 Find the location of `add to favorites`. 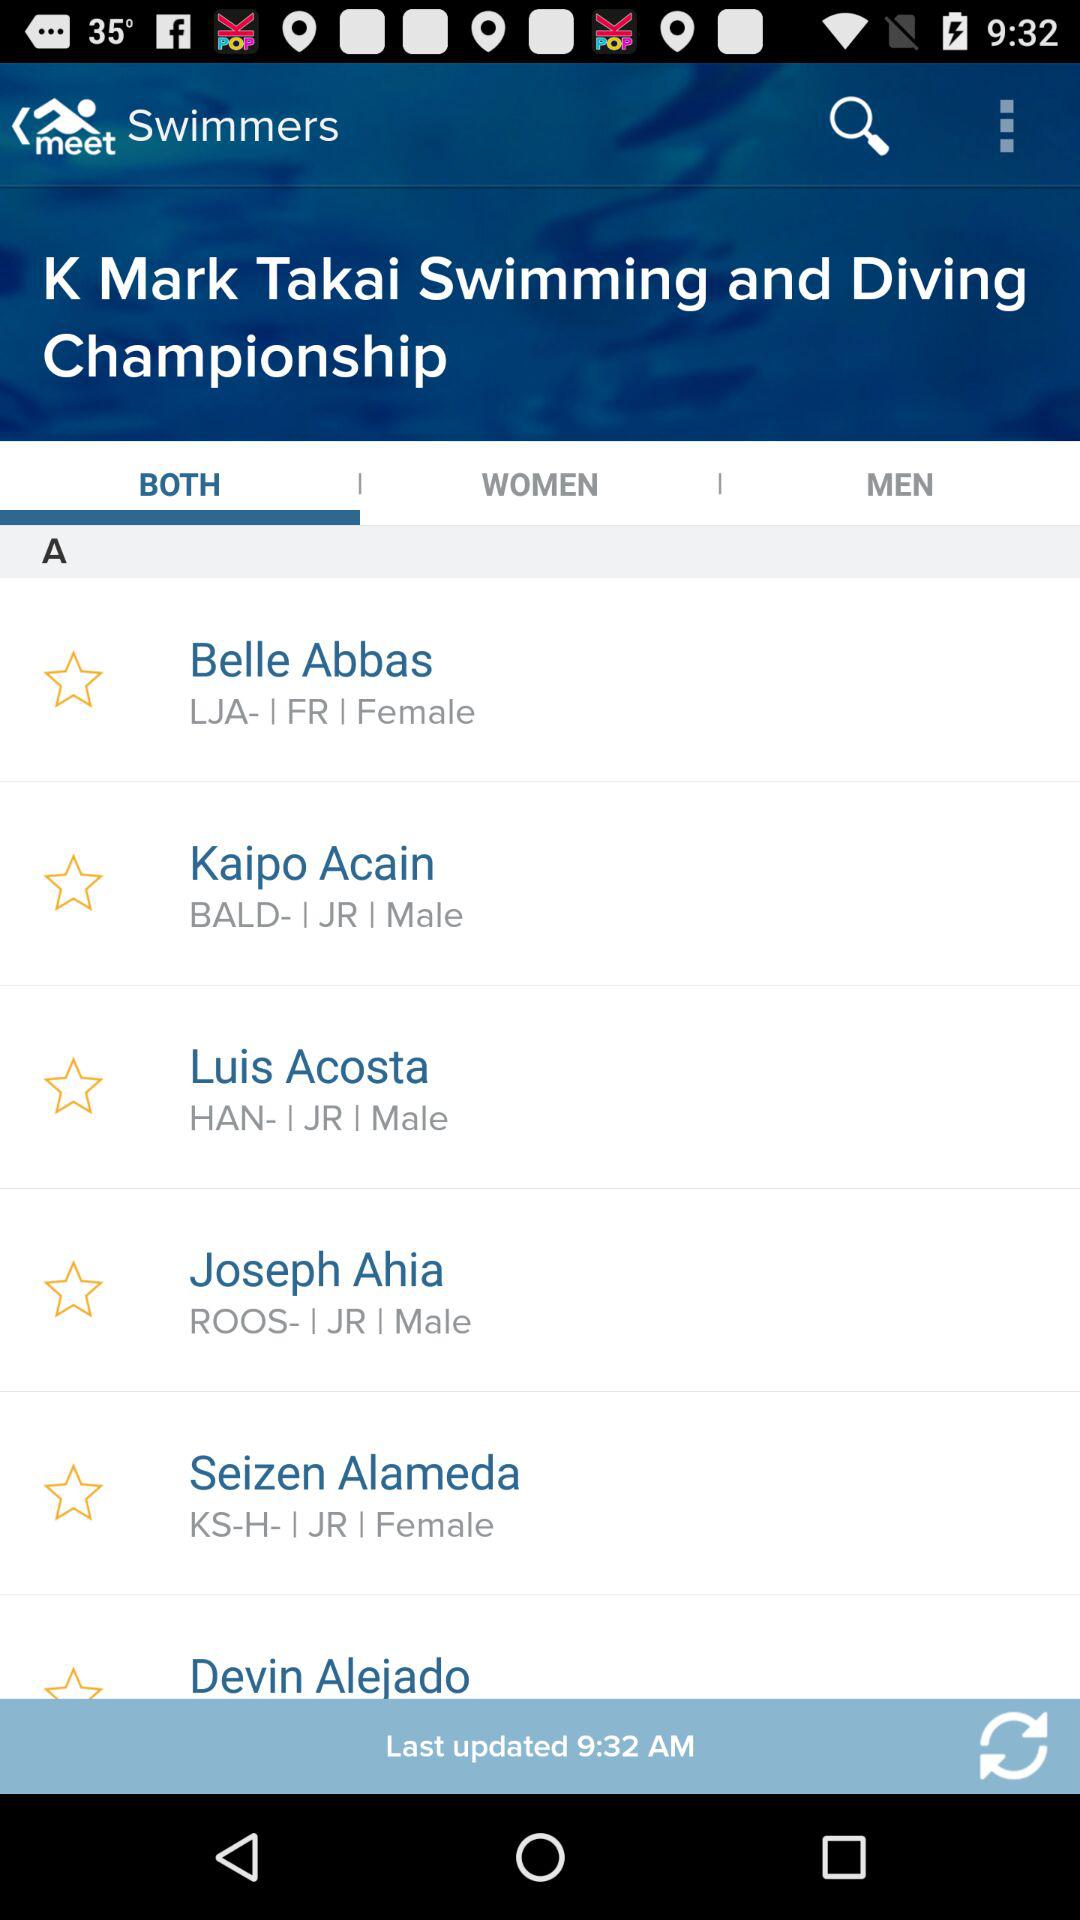

add to favorites is located at coordinates (74, 883).